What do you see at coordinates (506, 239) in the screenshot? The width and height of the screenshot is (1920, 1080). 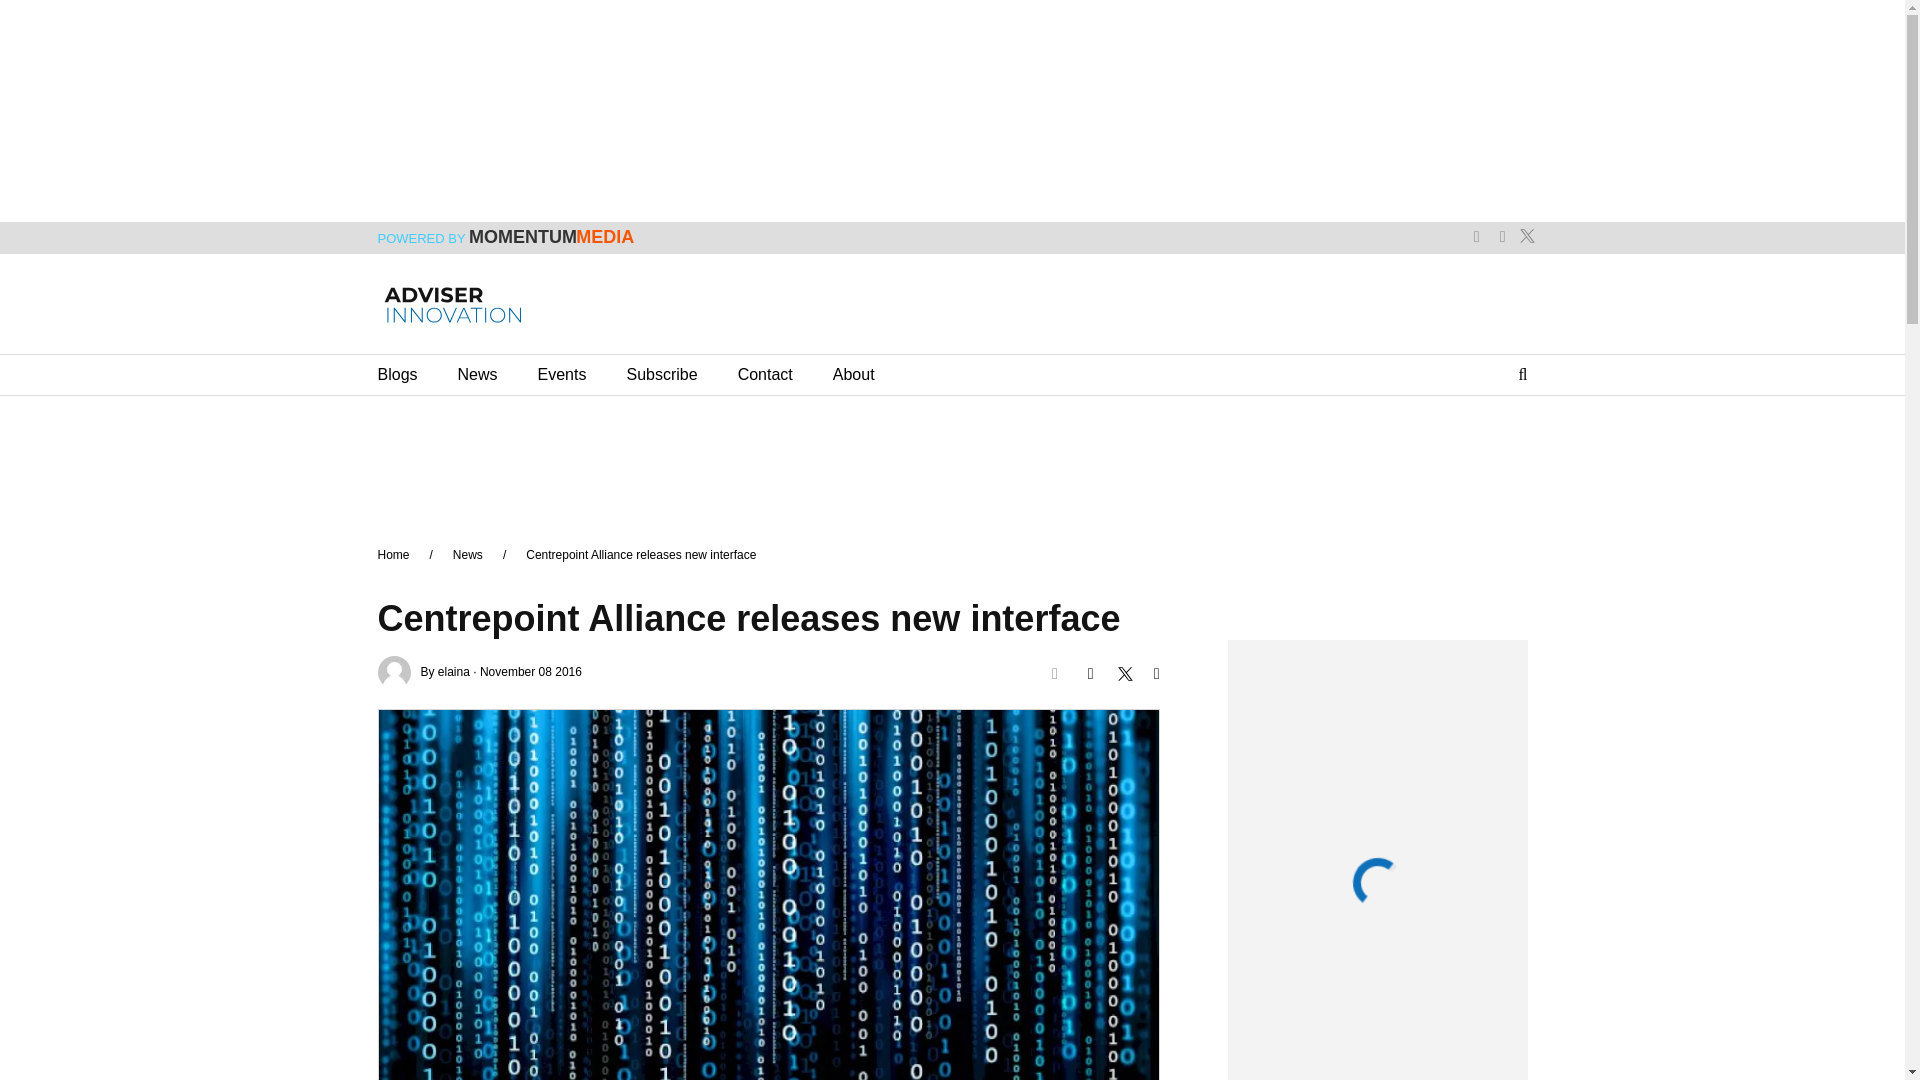 I see `POWERED BY MOMENTUM MEDIA` at bounding box center [506, 239].